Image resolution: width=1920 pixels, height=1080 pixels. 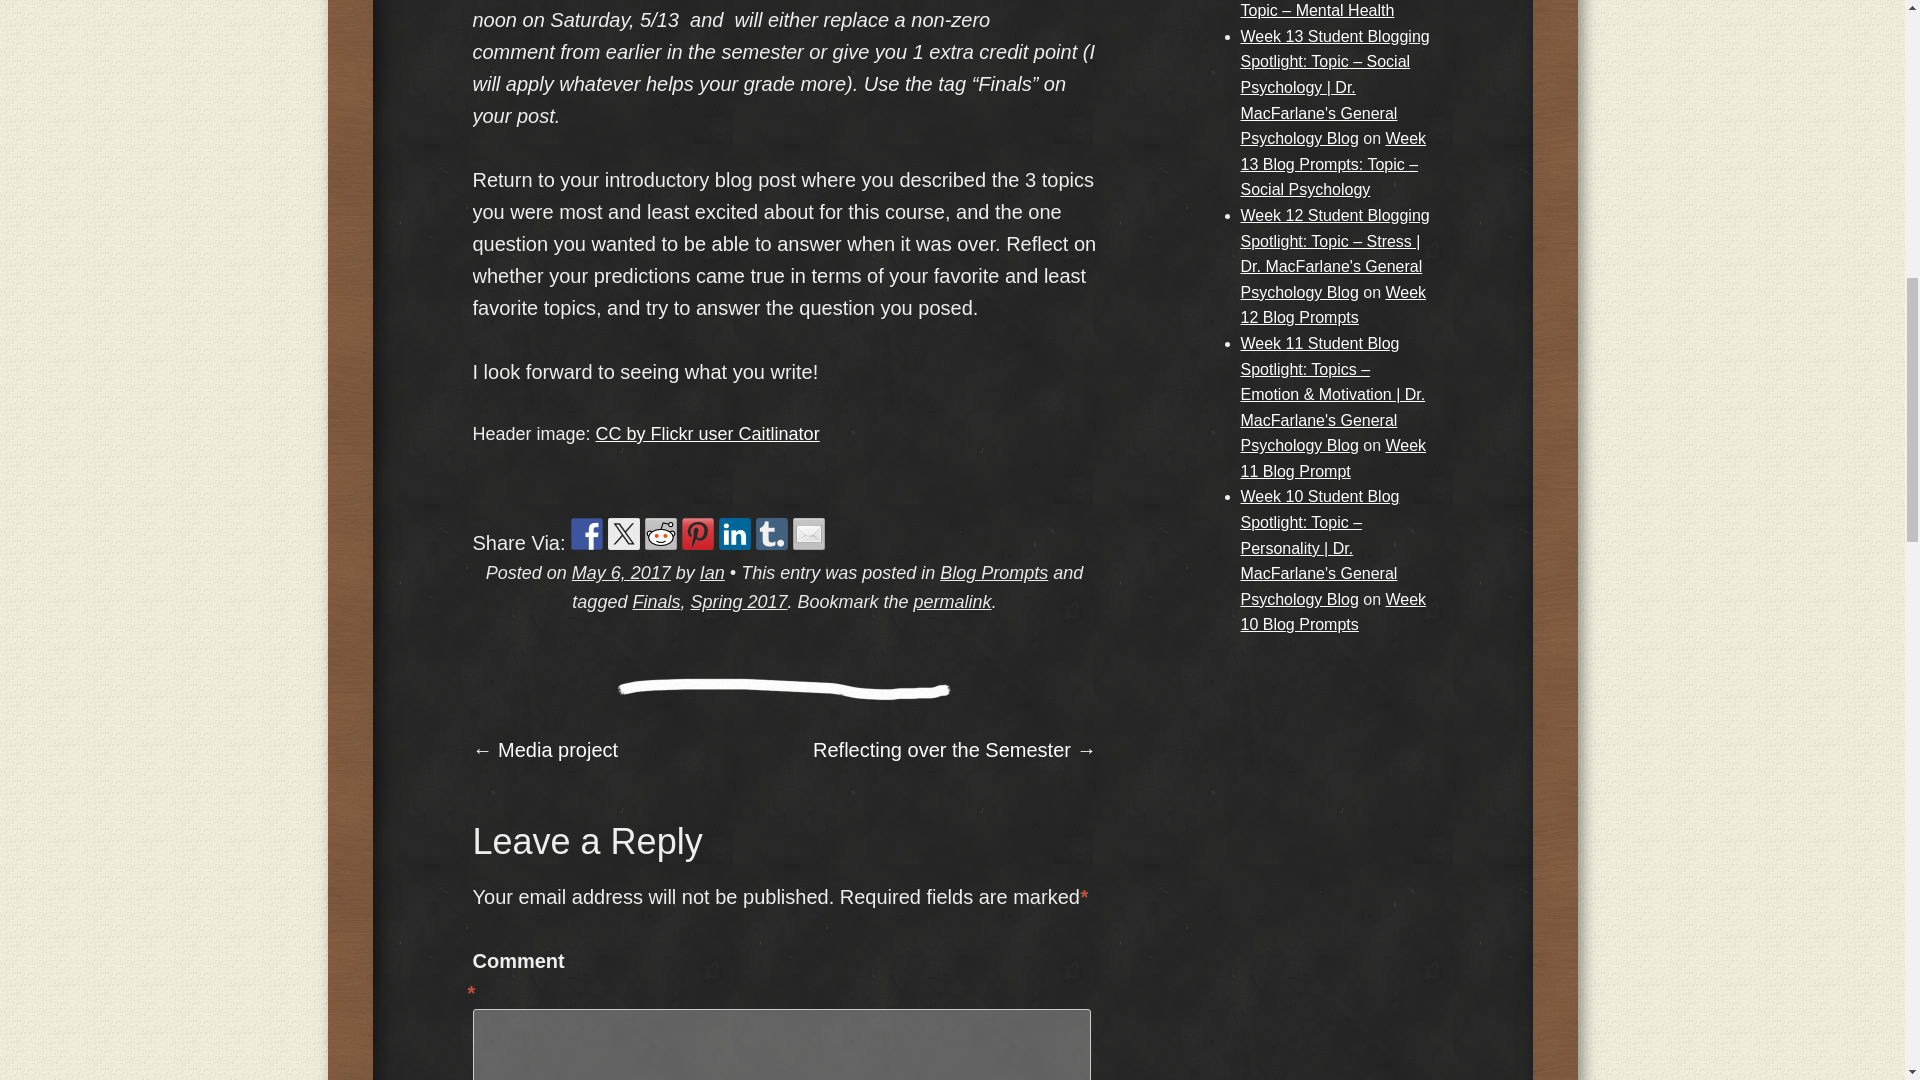 I want to click on May 6, 2017, so click(x=621, y=572).